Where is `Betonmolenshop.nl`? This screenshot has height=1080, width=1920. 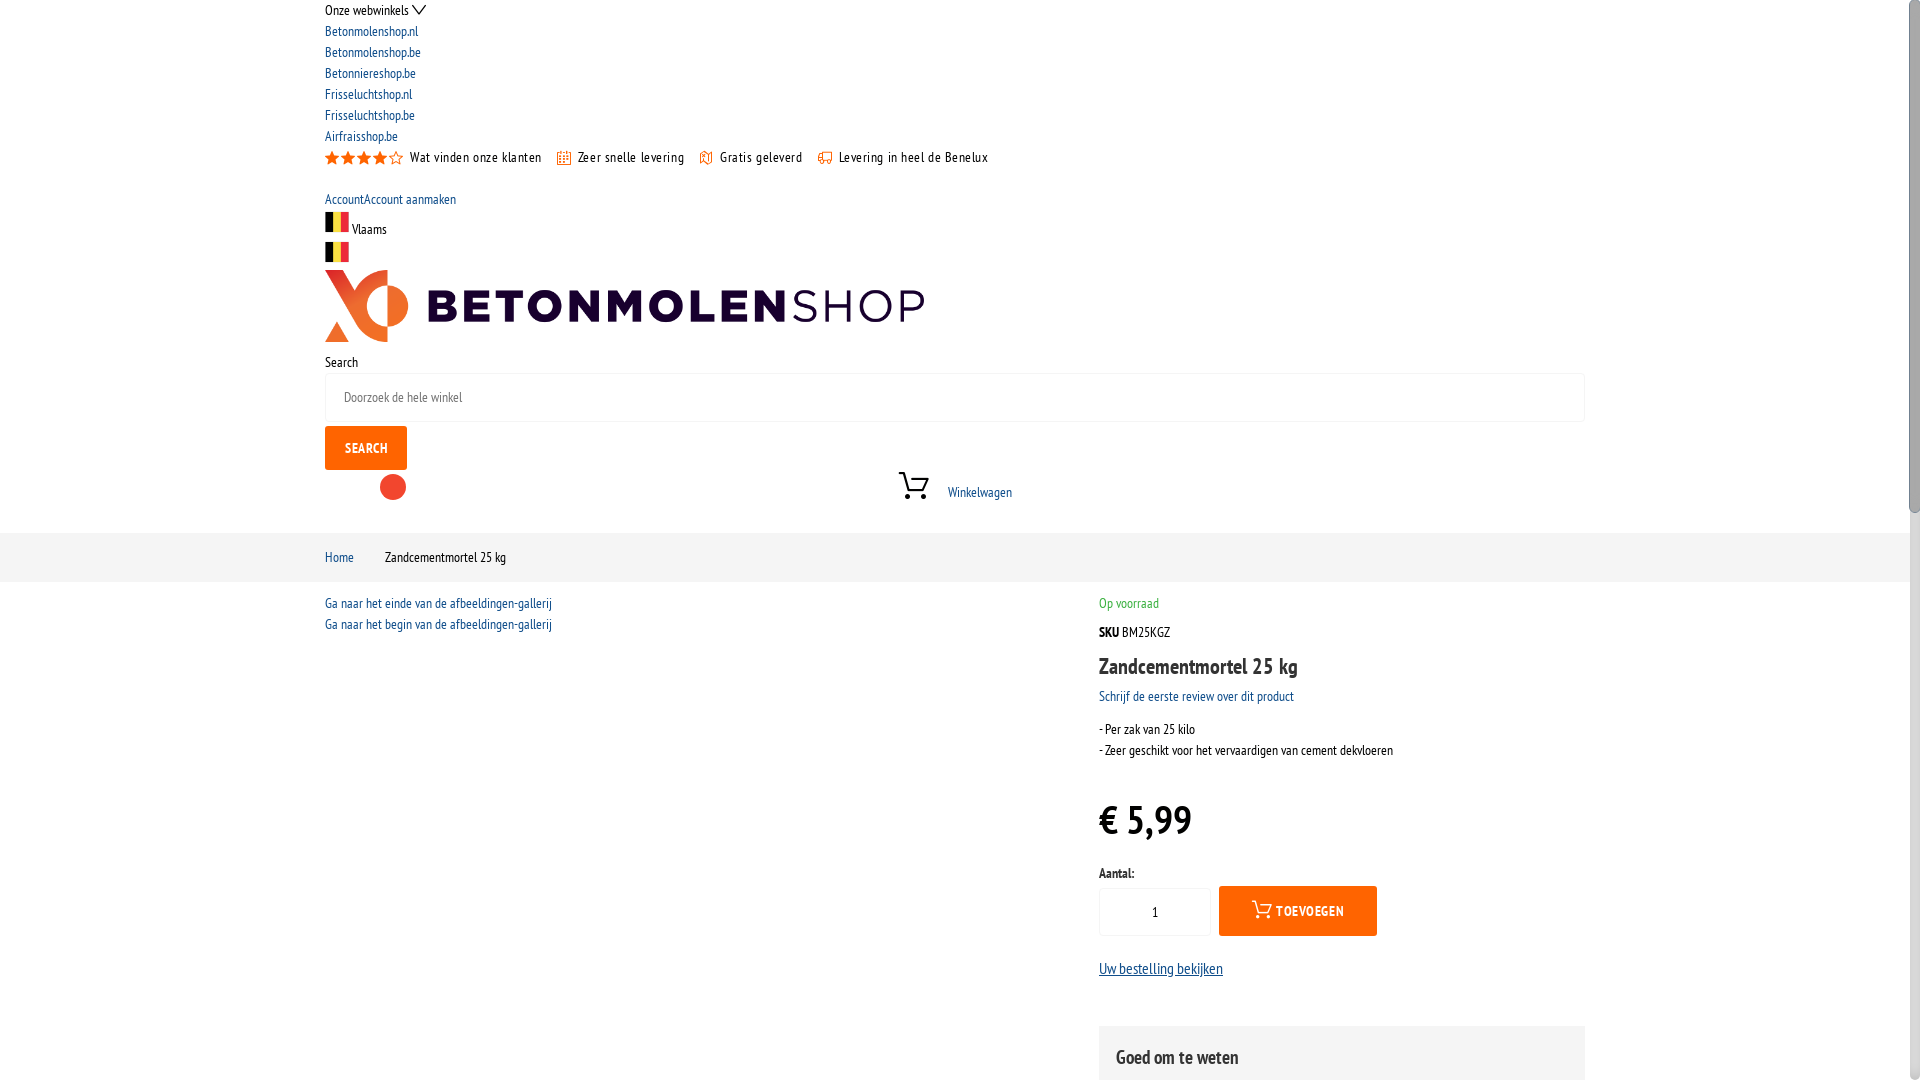
Betonmolenshop.nl is located at coordinates (955, 32).